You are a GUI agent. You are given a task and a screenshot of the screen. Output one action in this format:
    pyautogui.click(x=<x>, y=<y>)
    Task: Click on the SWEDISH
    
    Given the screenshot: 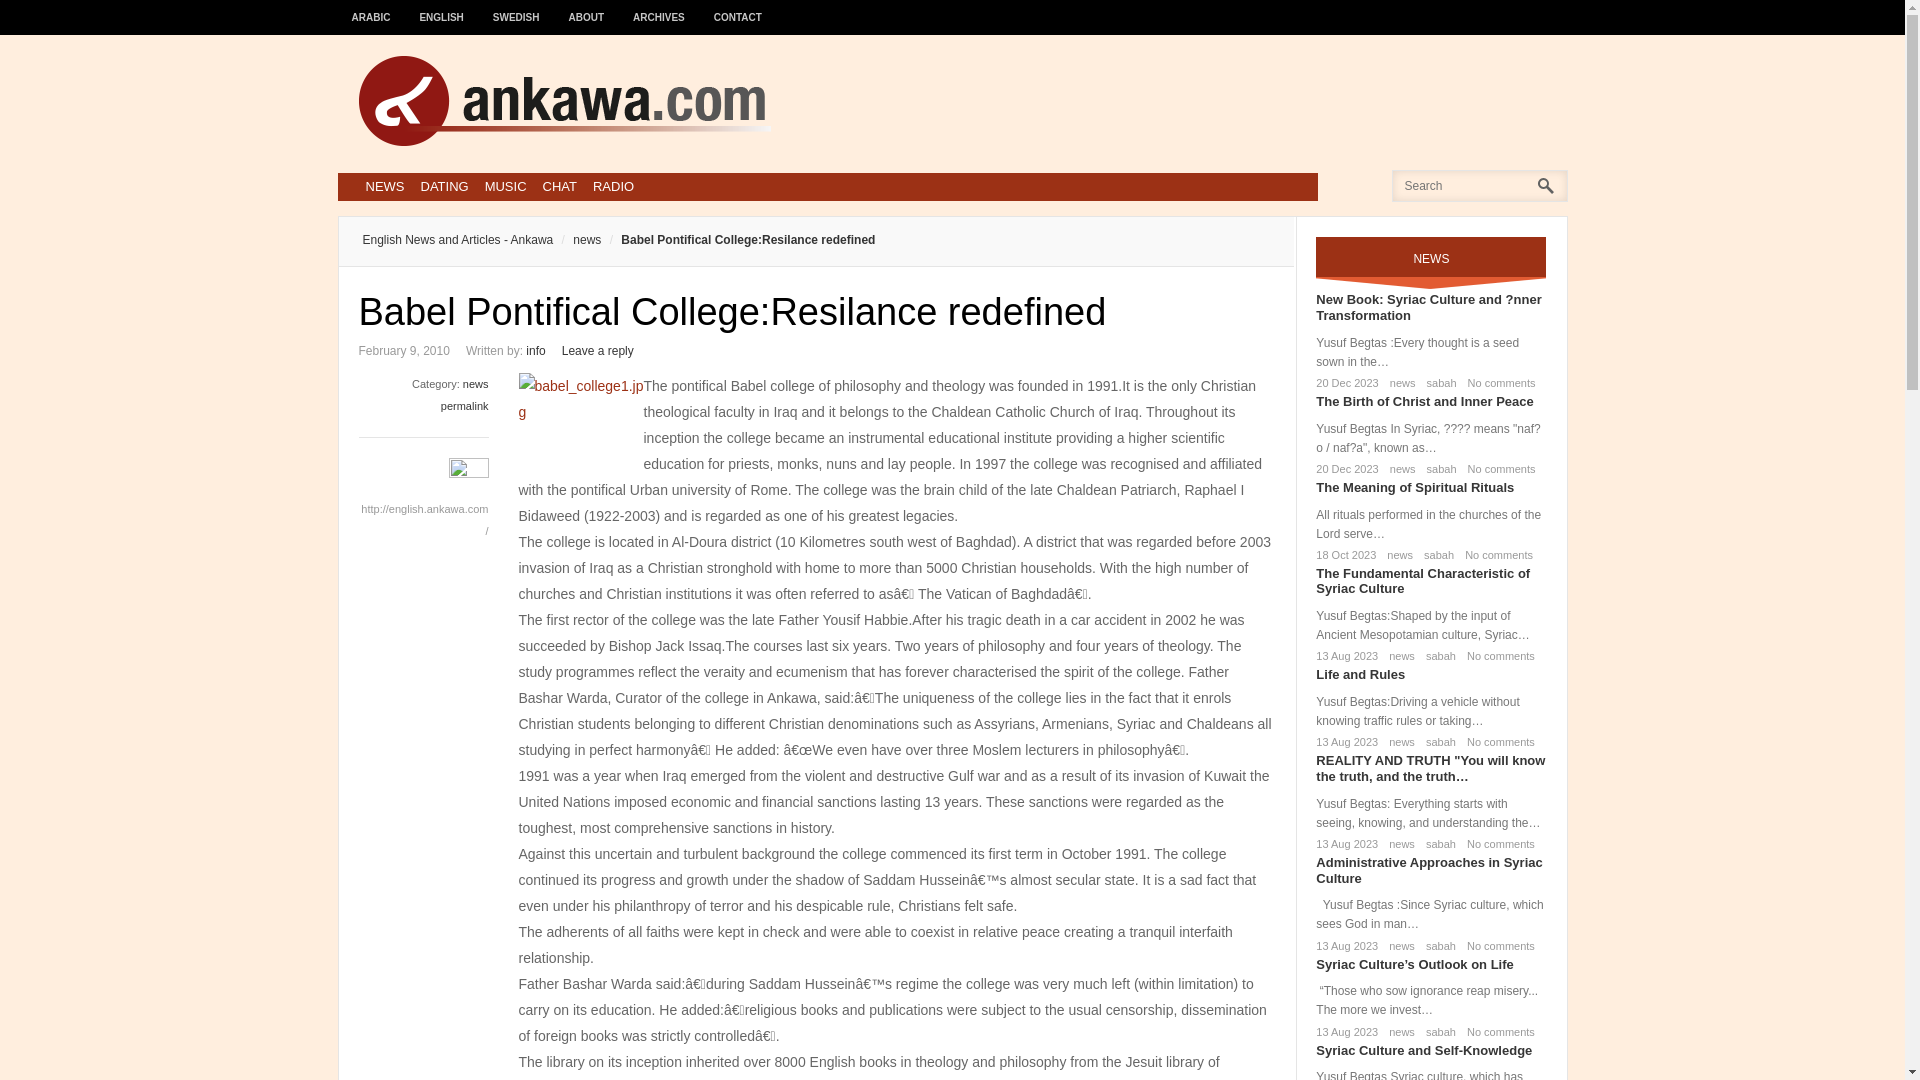 What is the action you would take?
    pyautogui.click(x=516, y=8)
    